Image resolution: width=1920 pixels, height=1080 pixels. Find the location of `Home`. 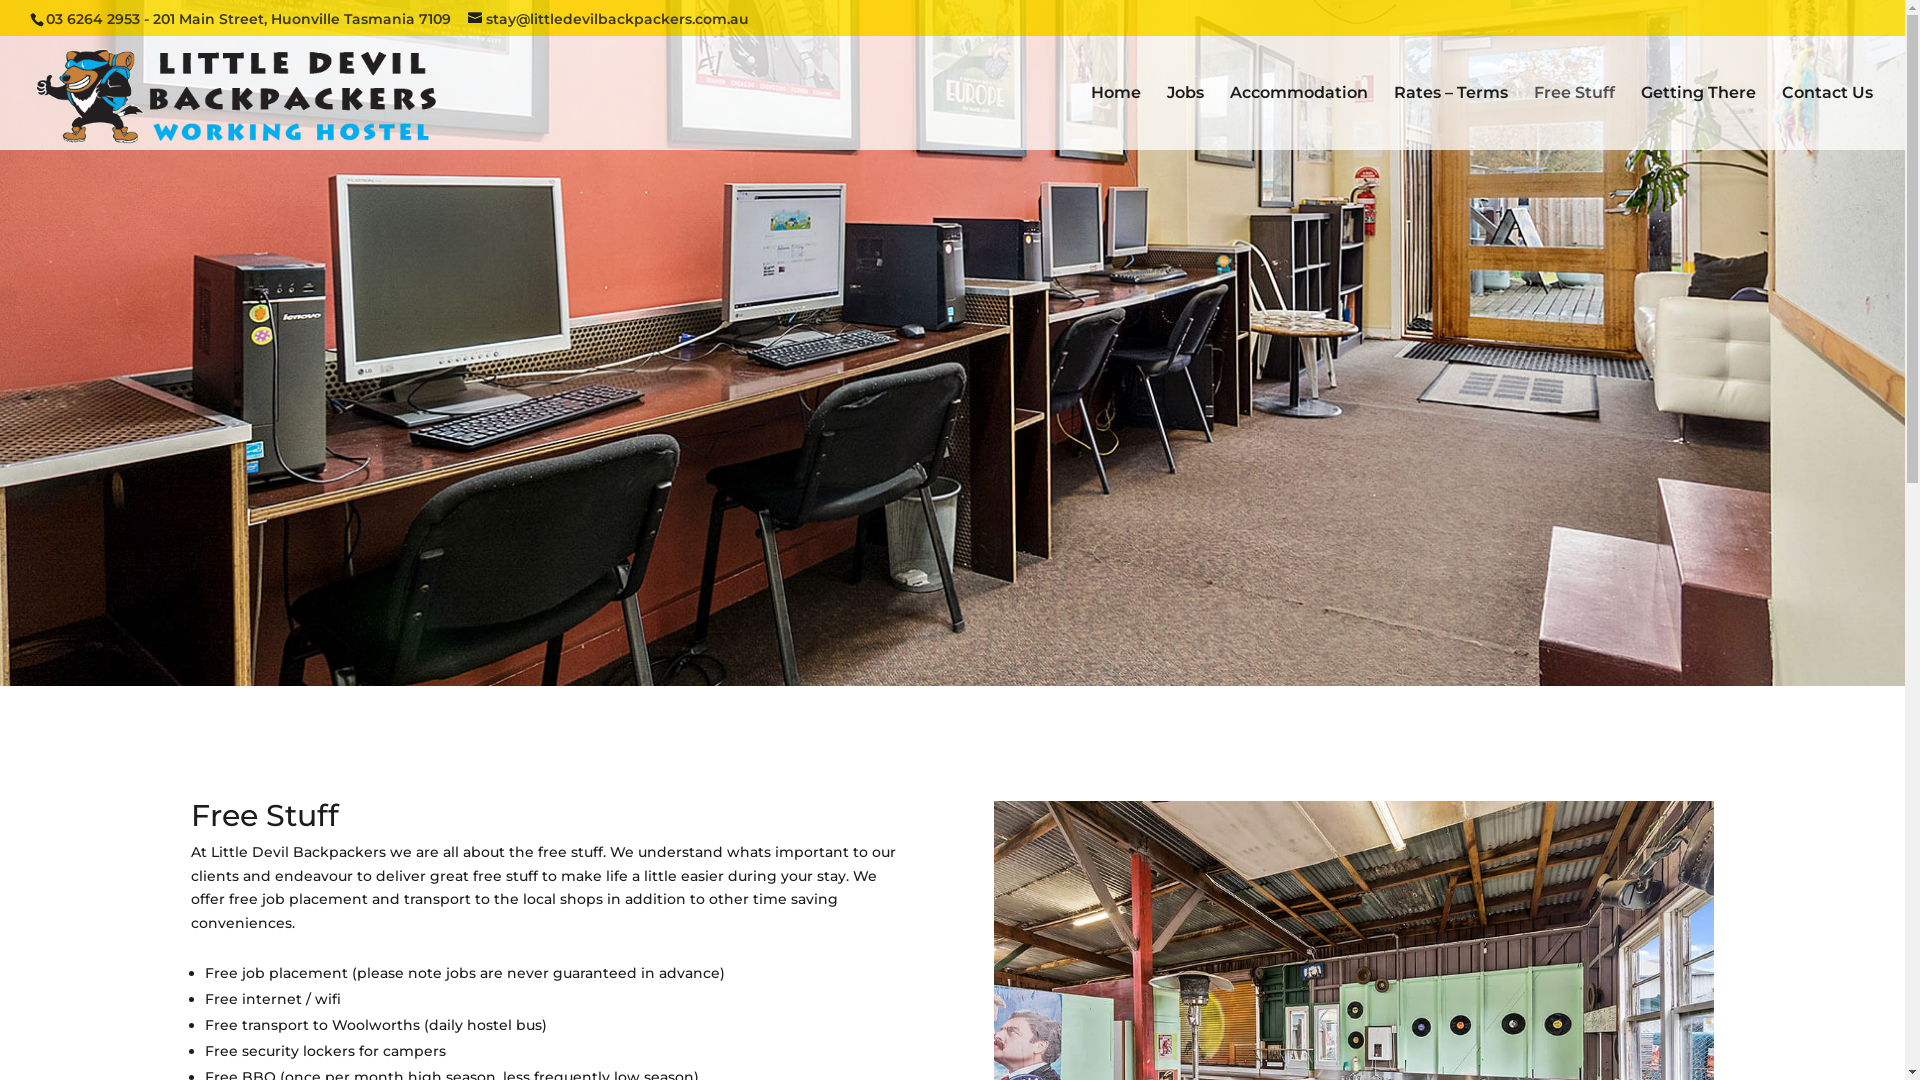

Home is located at coordinates (1116, 118).